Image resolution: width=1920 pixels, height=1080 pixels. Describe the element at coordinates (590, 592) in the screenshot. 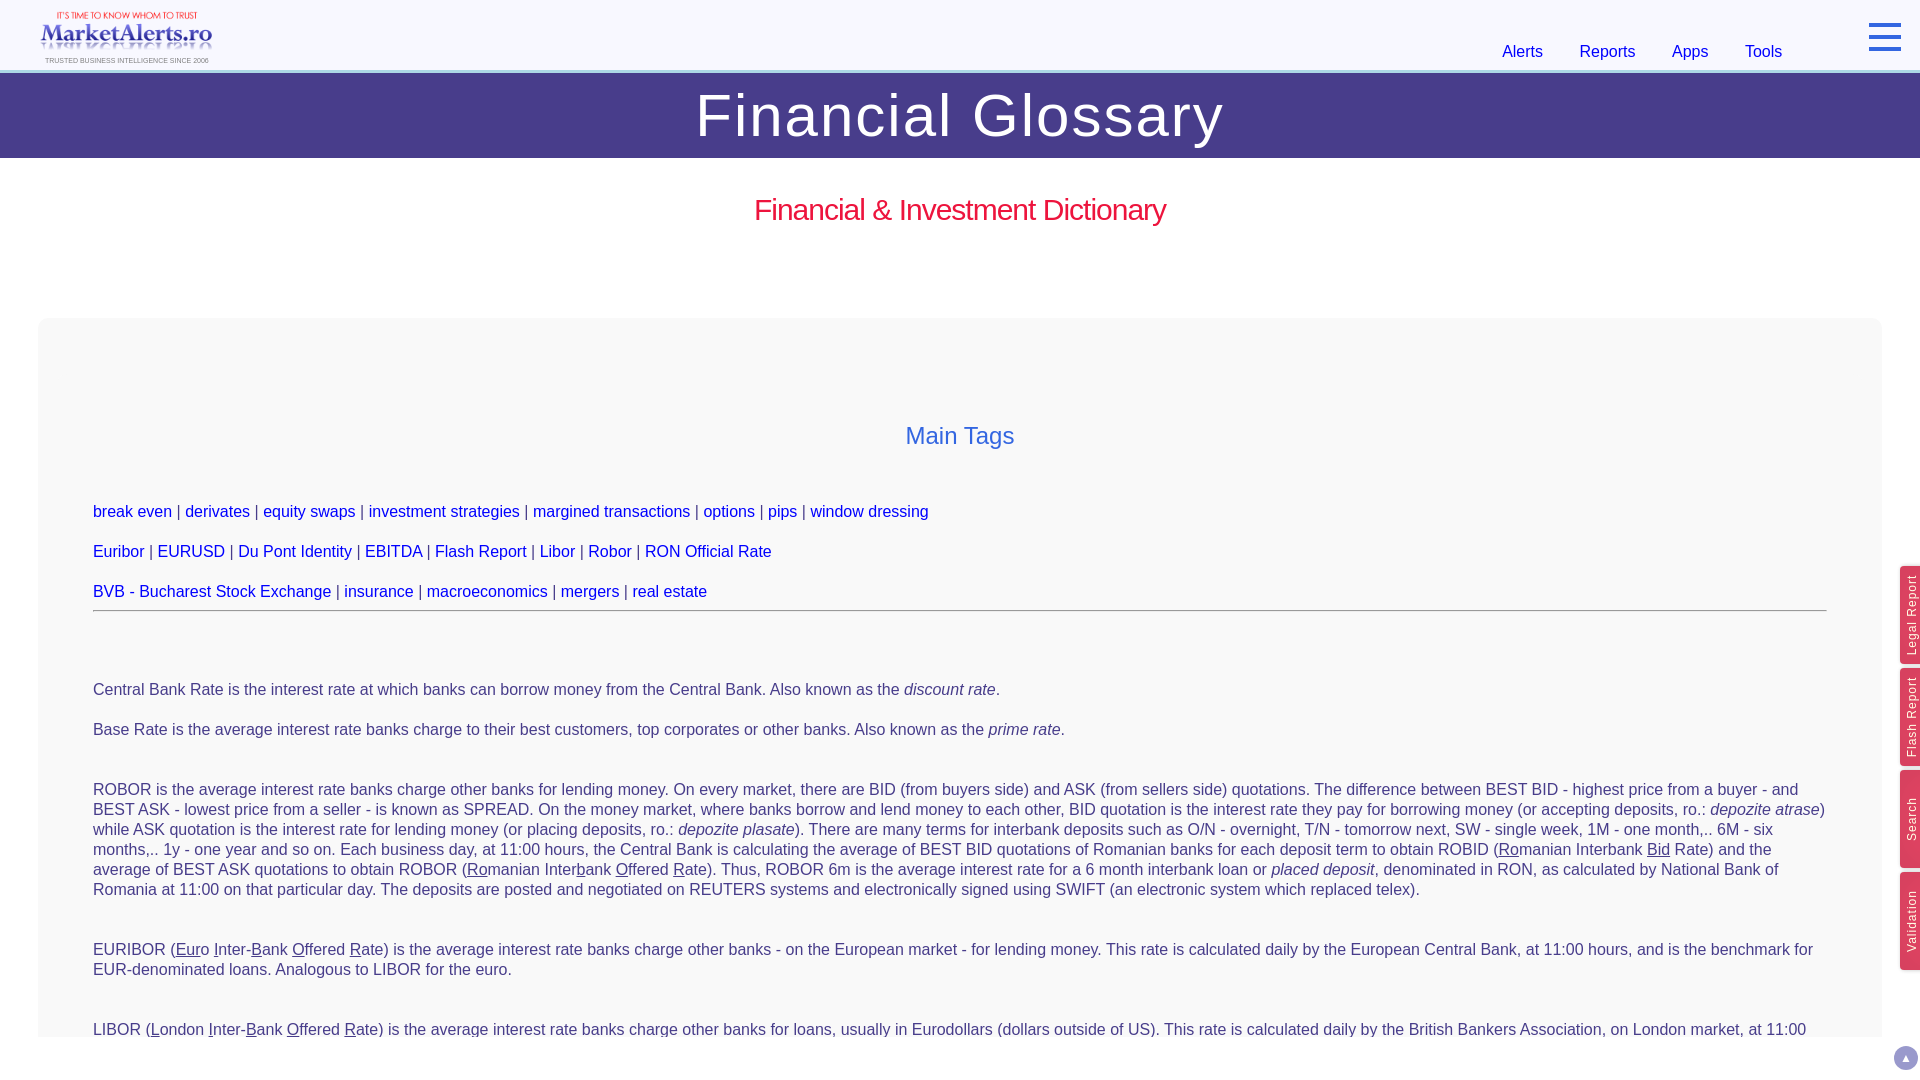

I see `mergers` at that location.